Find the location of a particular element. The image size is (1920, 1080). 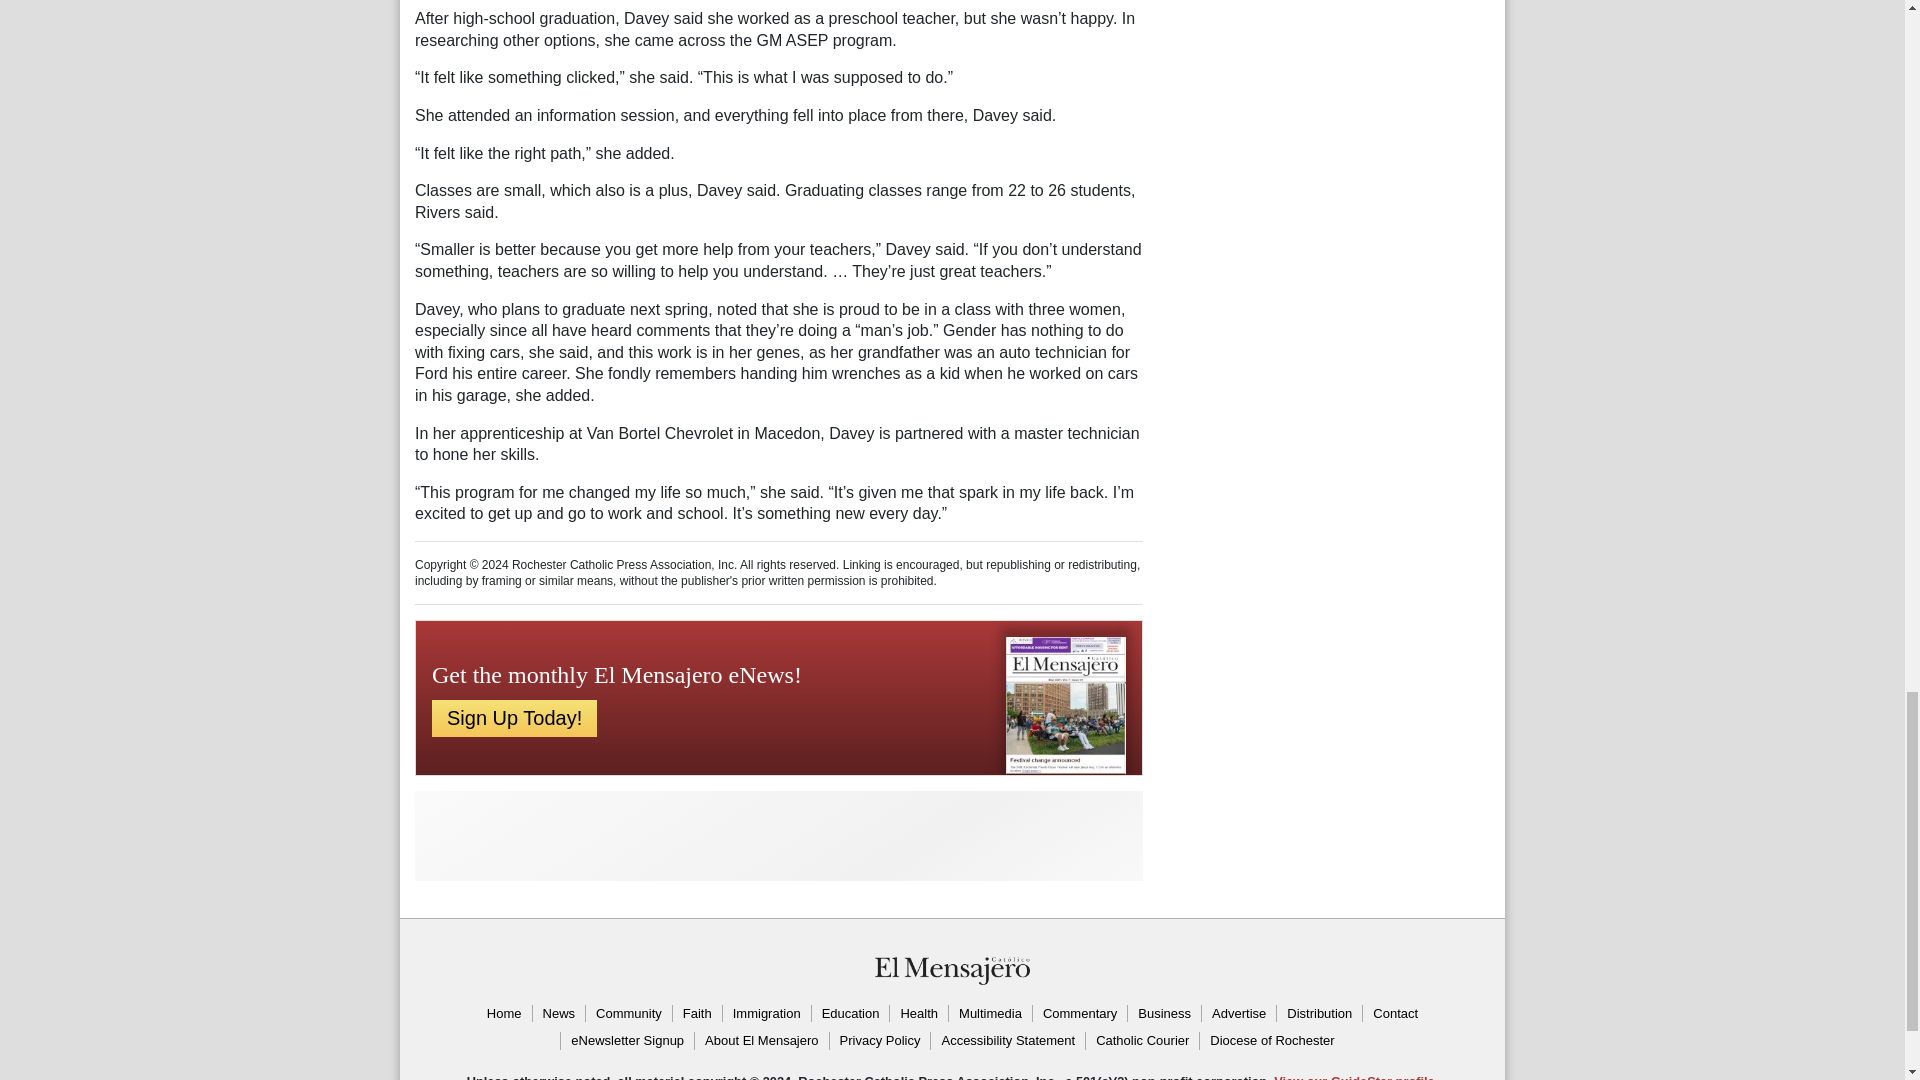

Community is located at coordinates (628, 1014).